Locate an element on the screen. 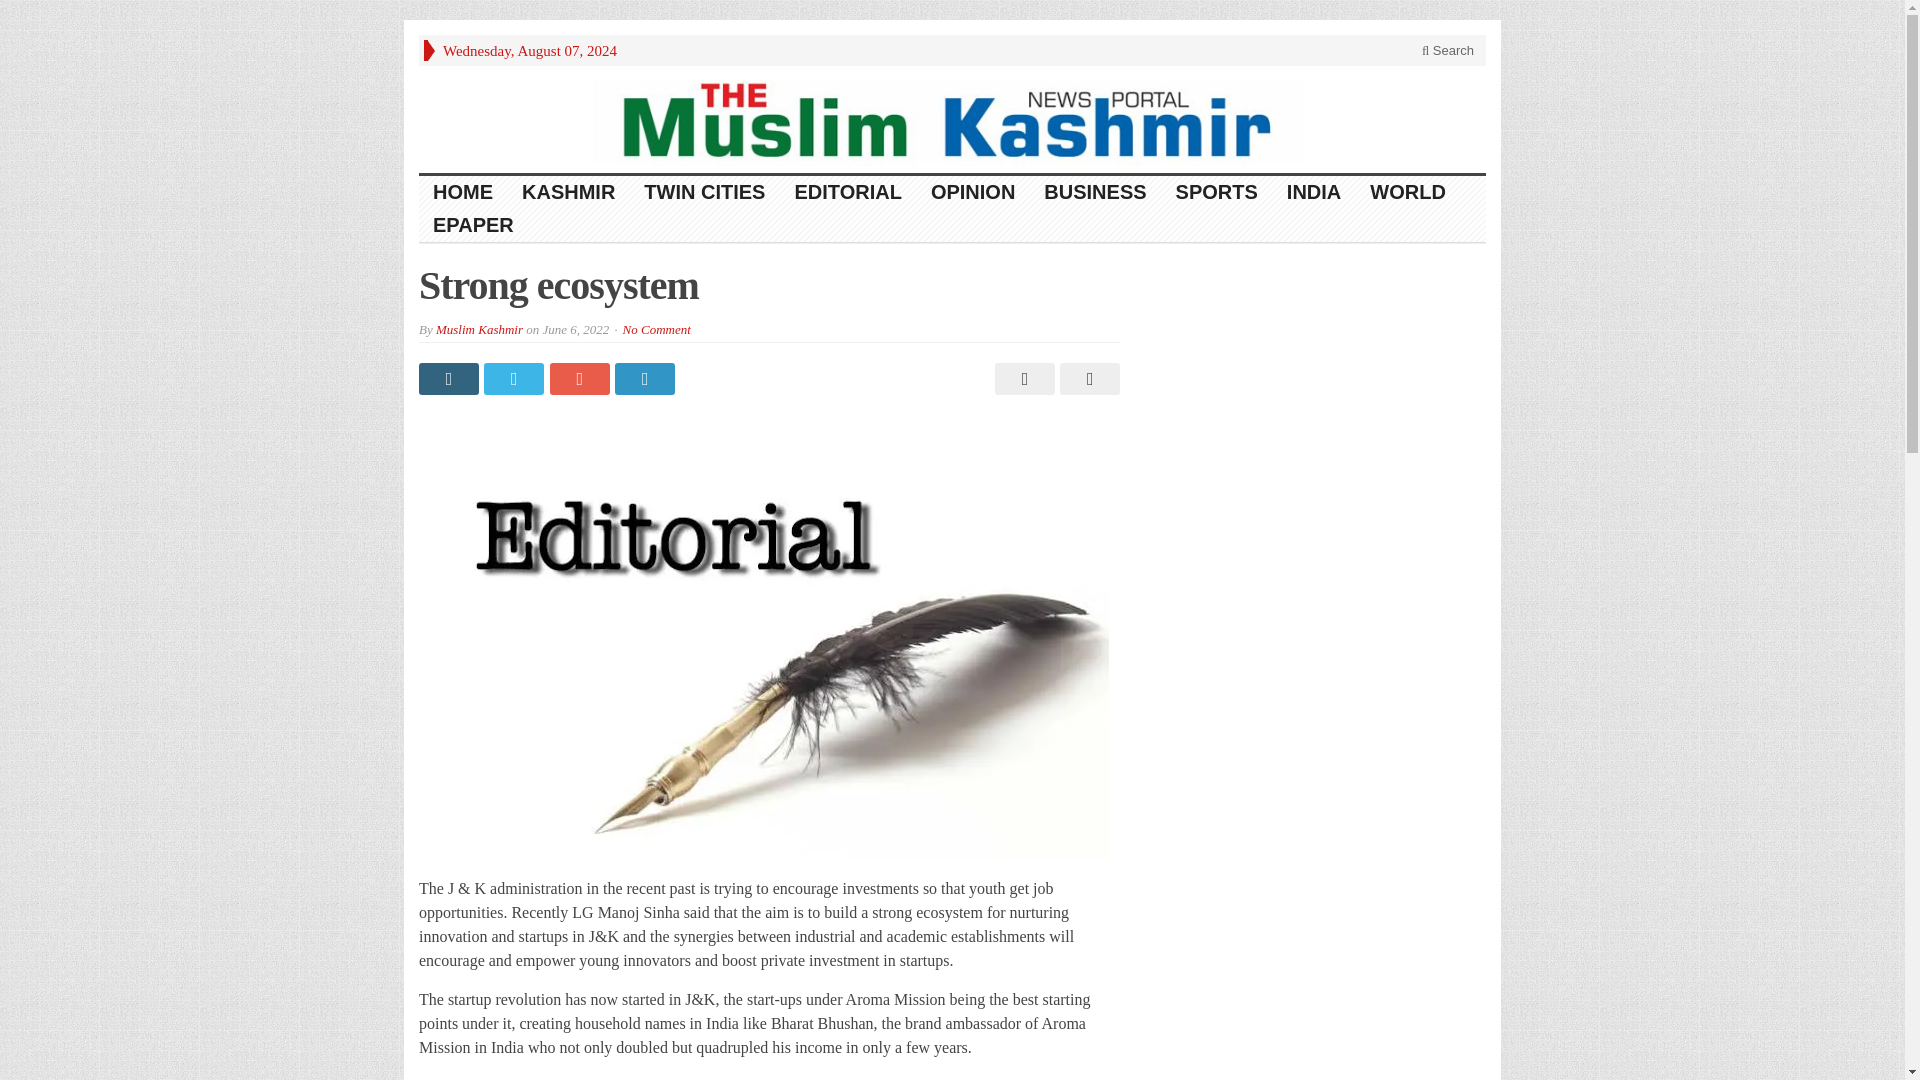 Image resolution: width=1920 pixels, height=1080 pixels. Muslim Kashmir is located at coordinates (478, 328).